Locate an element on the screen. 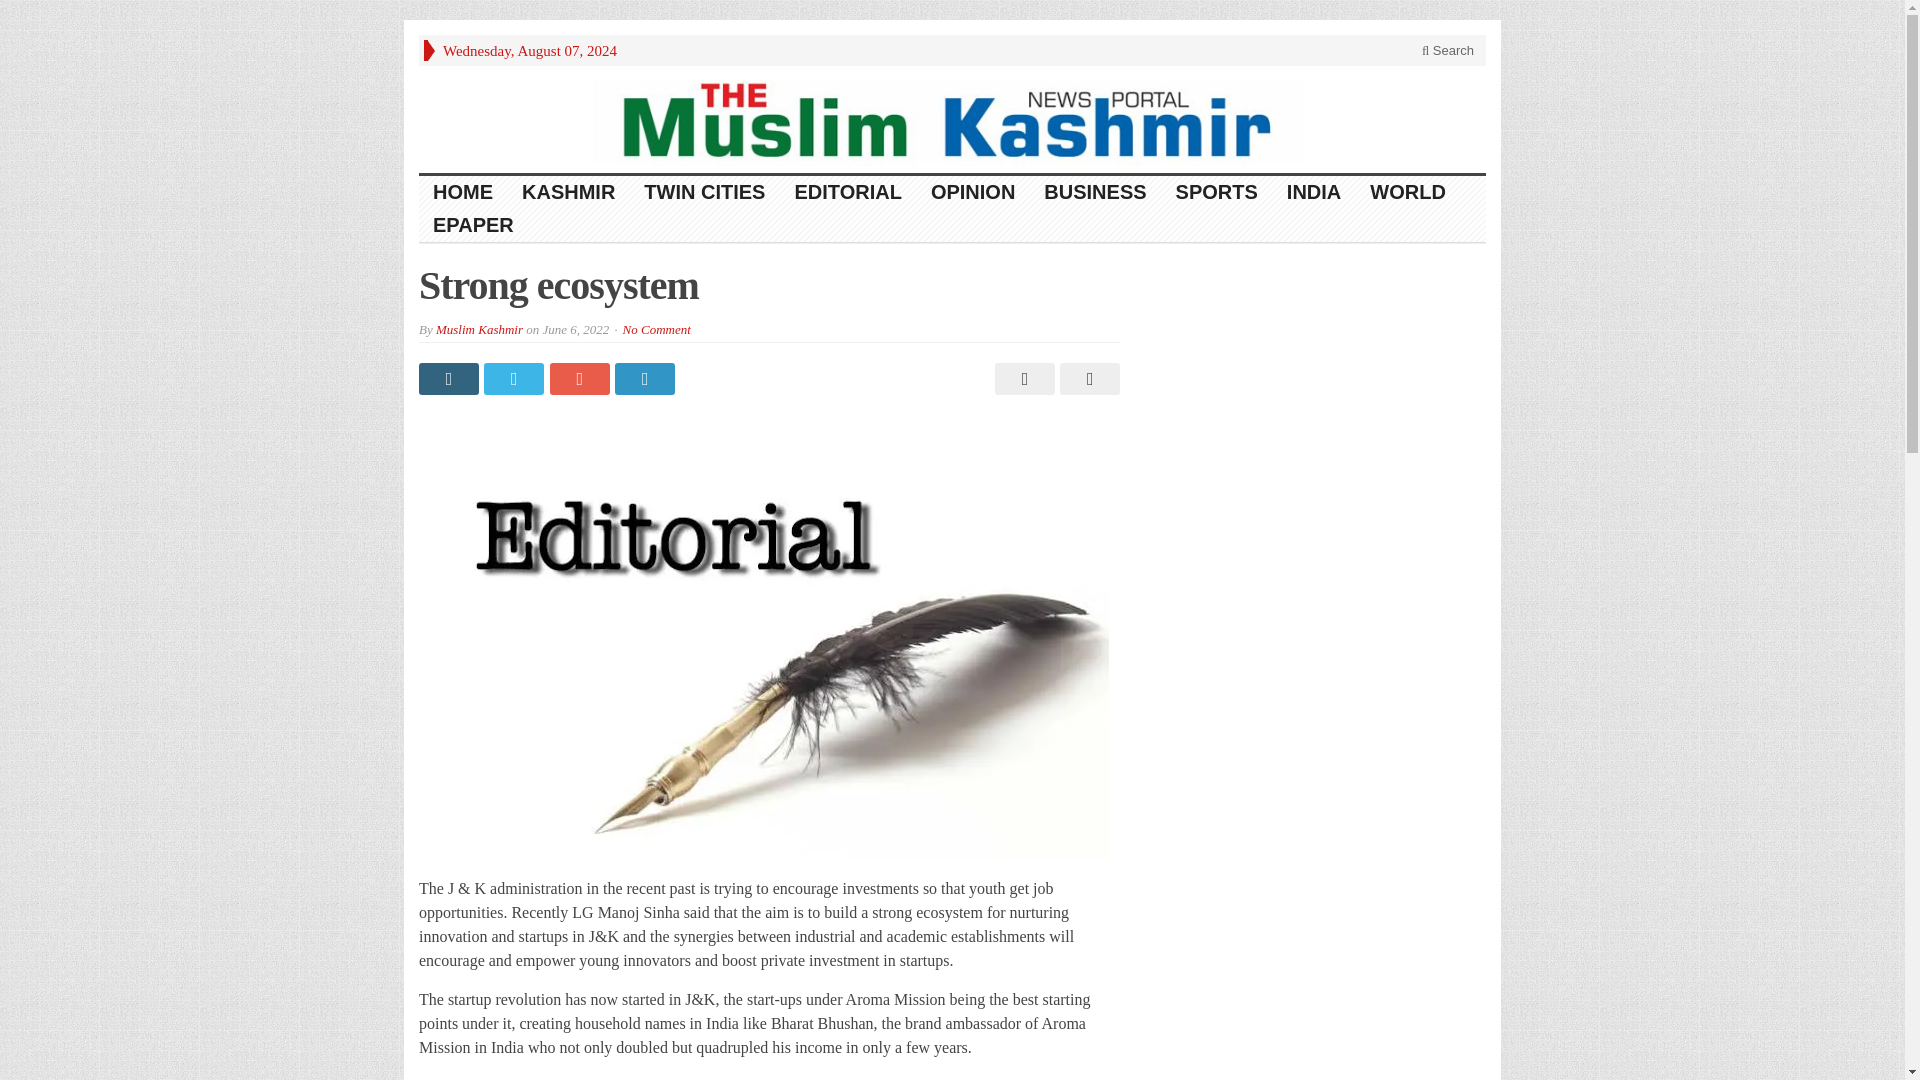 Image resolution: width=1920 pixels, height=1080 pixels. Muslim Kashmir is located at coordinates (478, 328).